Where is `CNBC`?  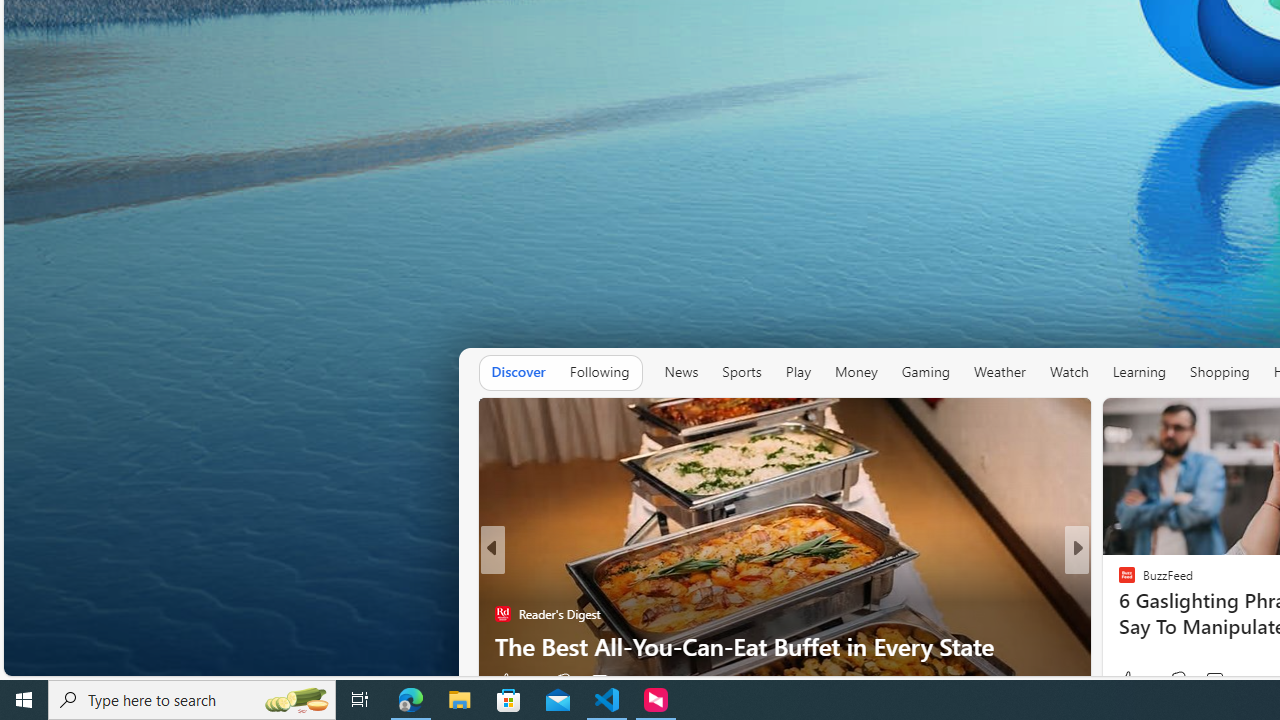
CNBC is located at coordinates (1118, 581).